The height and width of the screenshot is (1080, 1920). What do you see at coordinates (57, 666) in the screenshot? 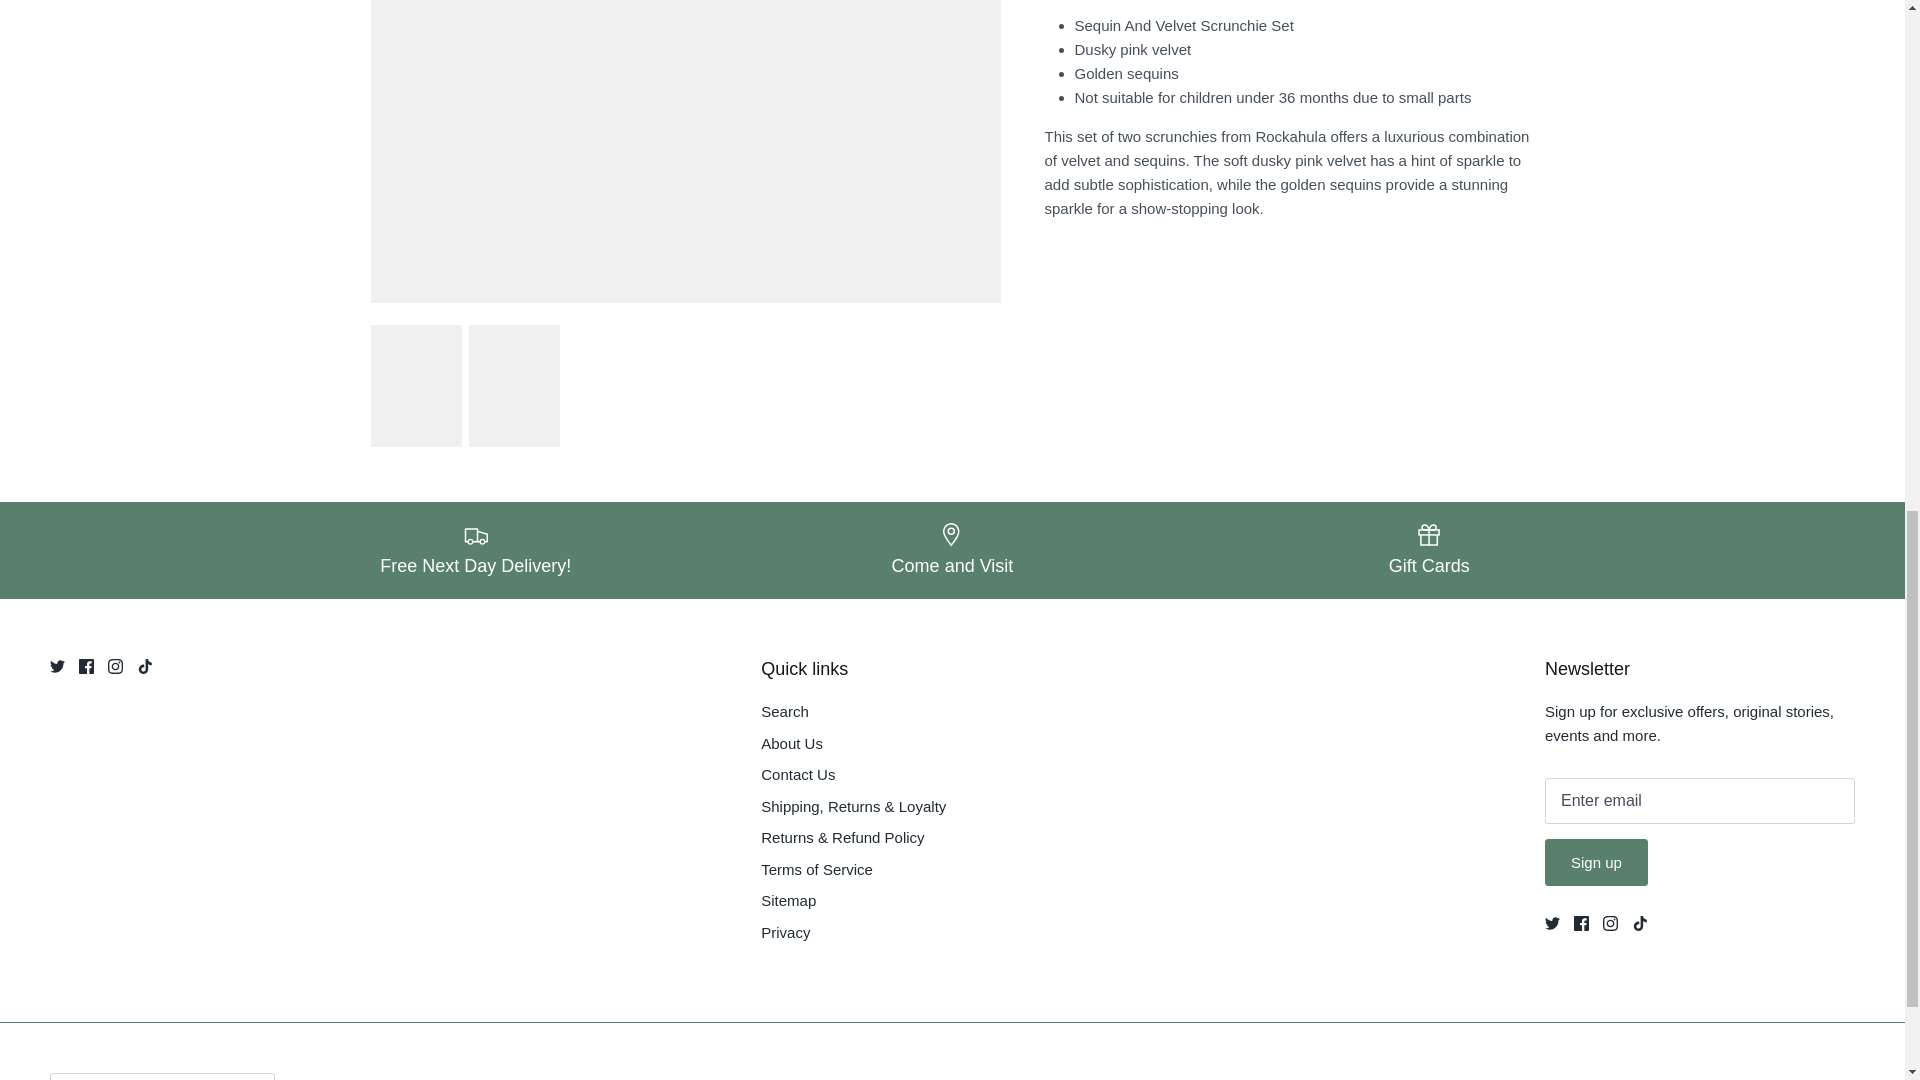
I see `Twitter` at bounding box center [57, 666].